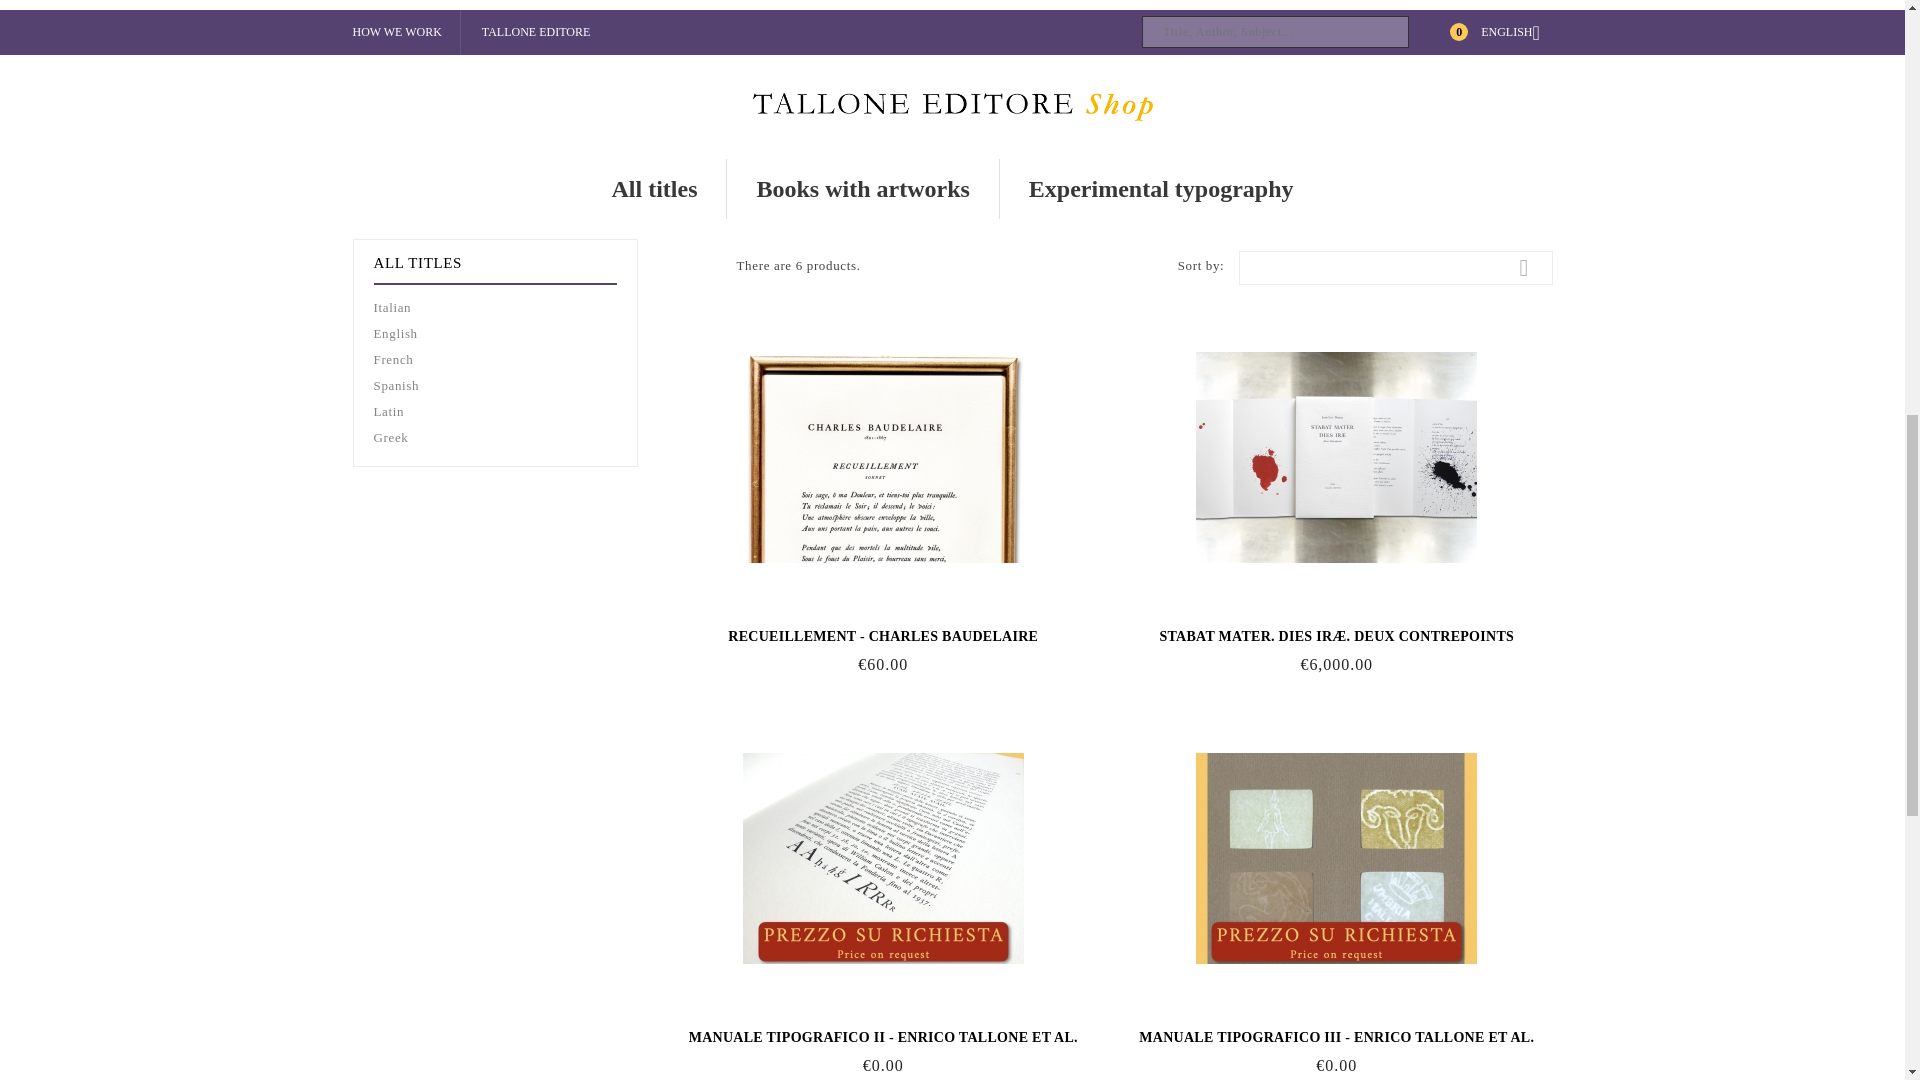  Describe the element at coordinates (678, 266) in the screenshot. I see `Grid` at that location.